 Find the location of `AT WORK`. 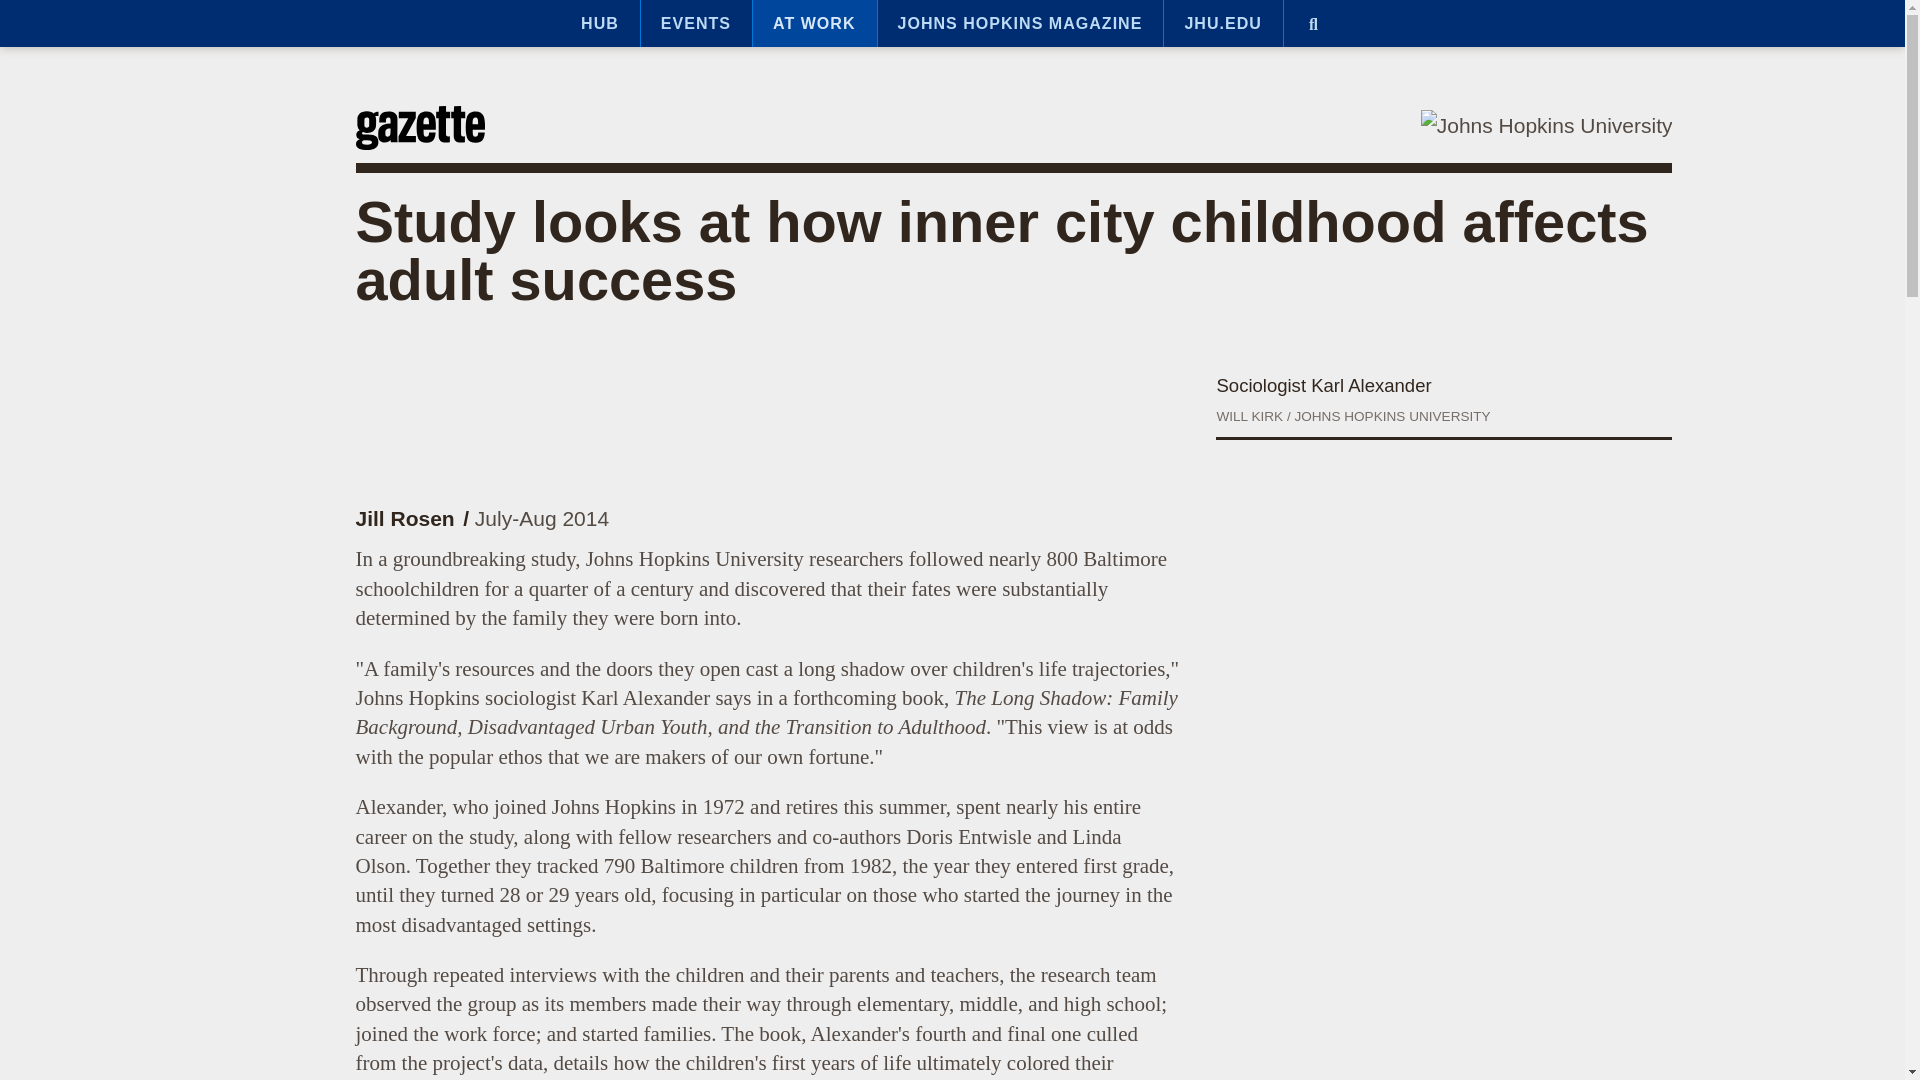

AT WORK is located at coordinates (814, 24).